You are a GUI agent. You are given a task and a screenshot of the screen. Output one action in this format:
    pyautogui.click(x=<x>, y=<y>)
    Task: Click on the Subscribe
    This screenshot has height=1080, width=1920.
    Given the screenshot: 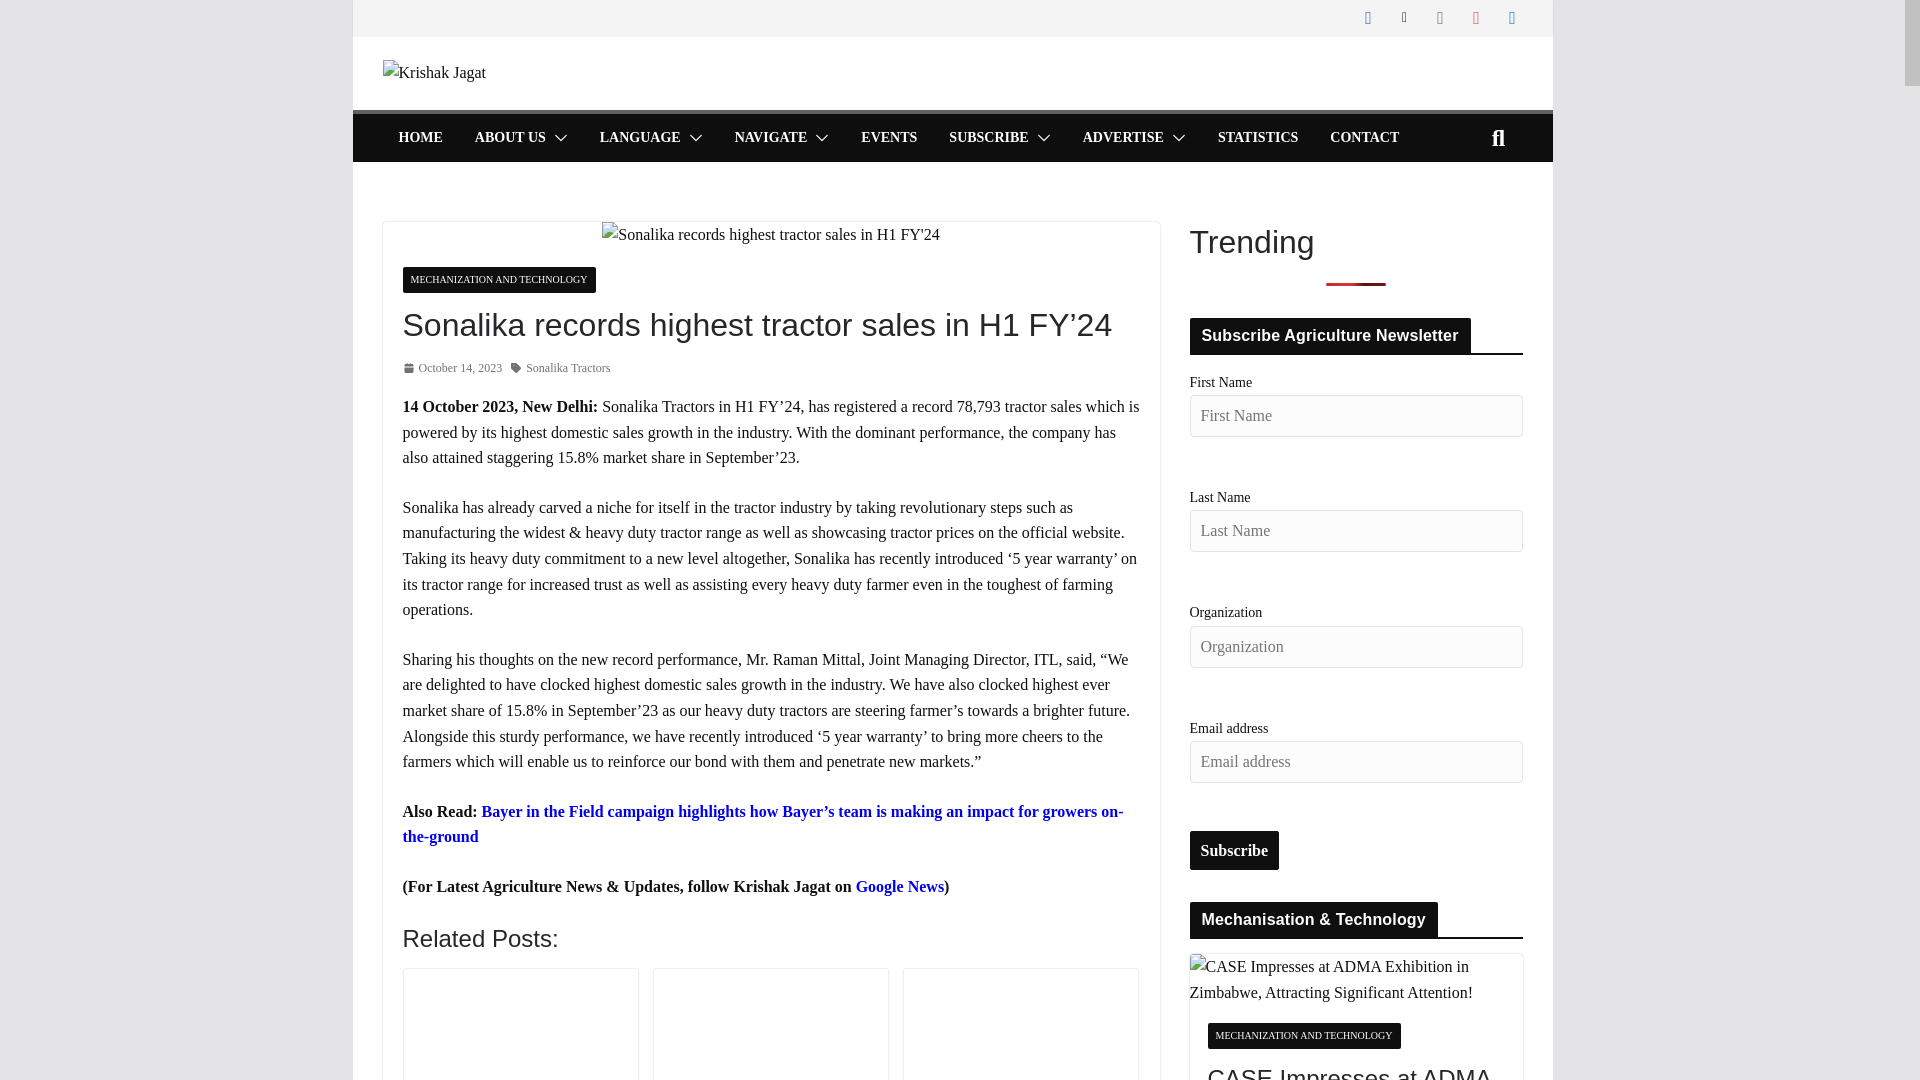 What is the action you would take?
    pyautogui.click(x=1235, y=850)
    